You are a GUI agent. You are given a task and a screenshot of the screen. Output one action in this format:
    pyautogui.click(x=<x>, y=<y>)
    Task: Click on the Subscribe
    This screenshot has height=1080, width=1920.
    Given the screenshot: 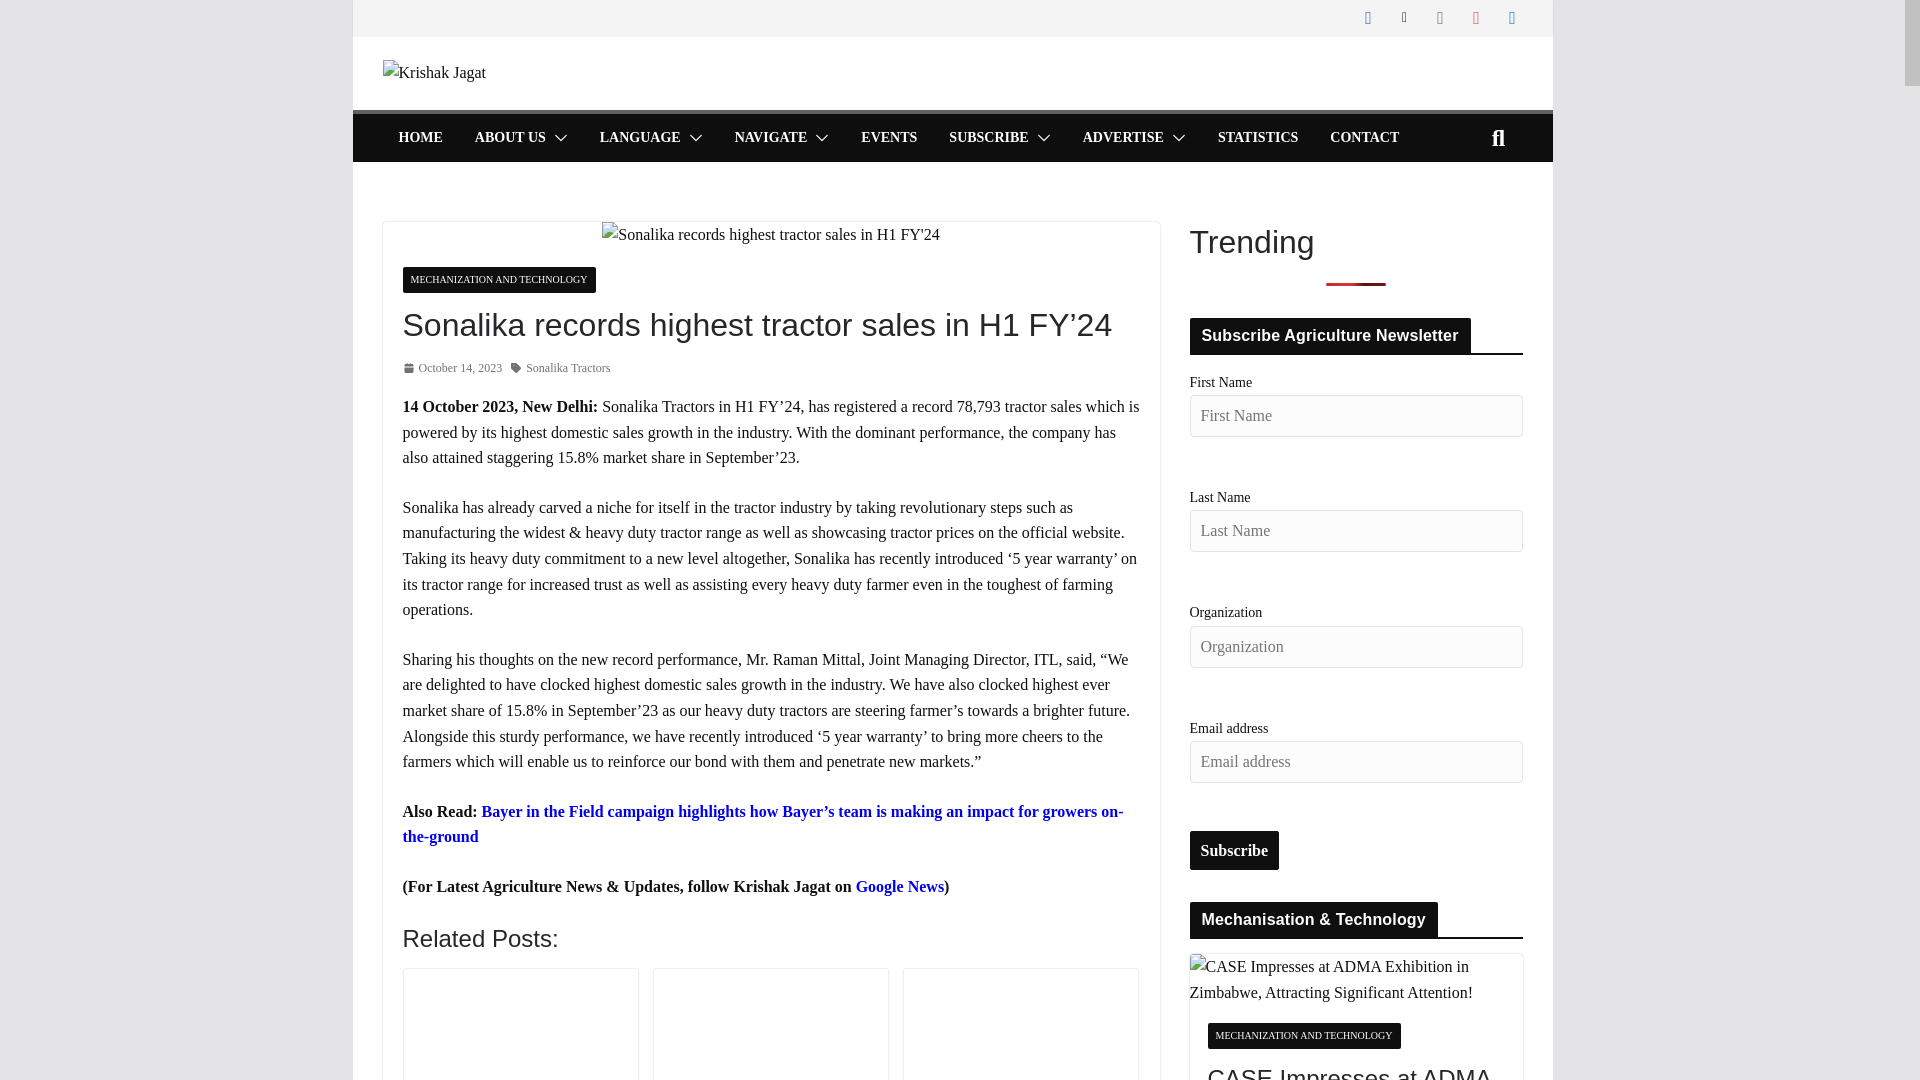 What is the action you would take?
    pyautogui.click(x=1235, y=850)
    